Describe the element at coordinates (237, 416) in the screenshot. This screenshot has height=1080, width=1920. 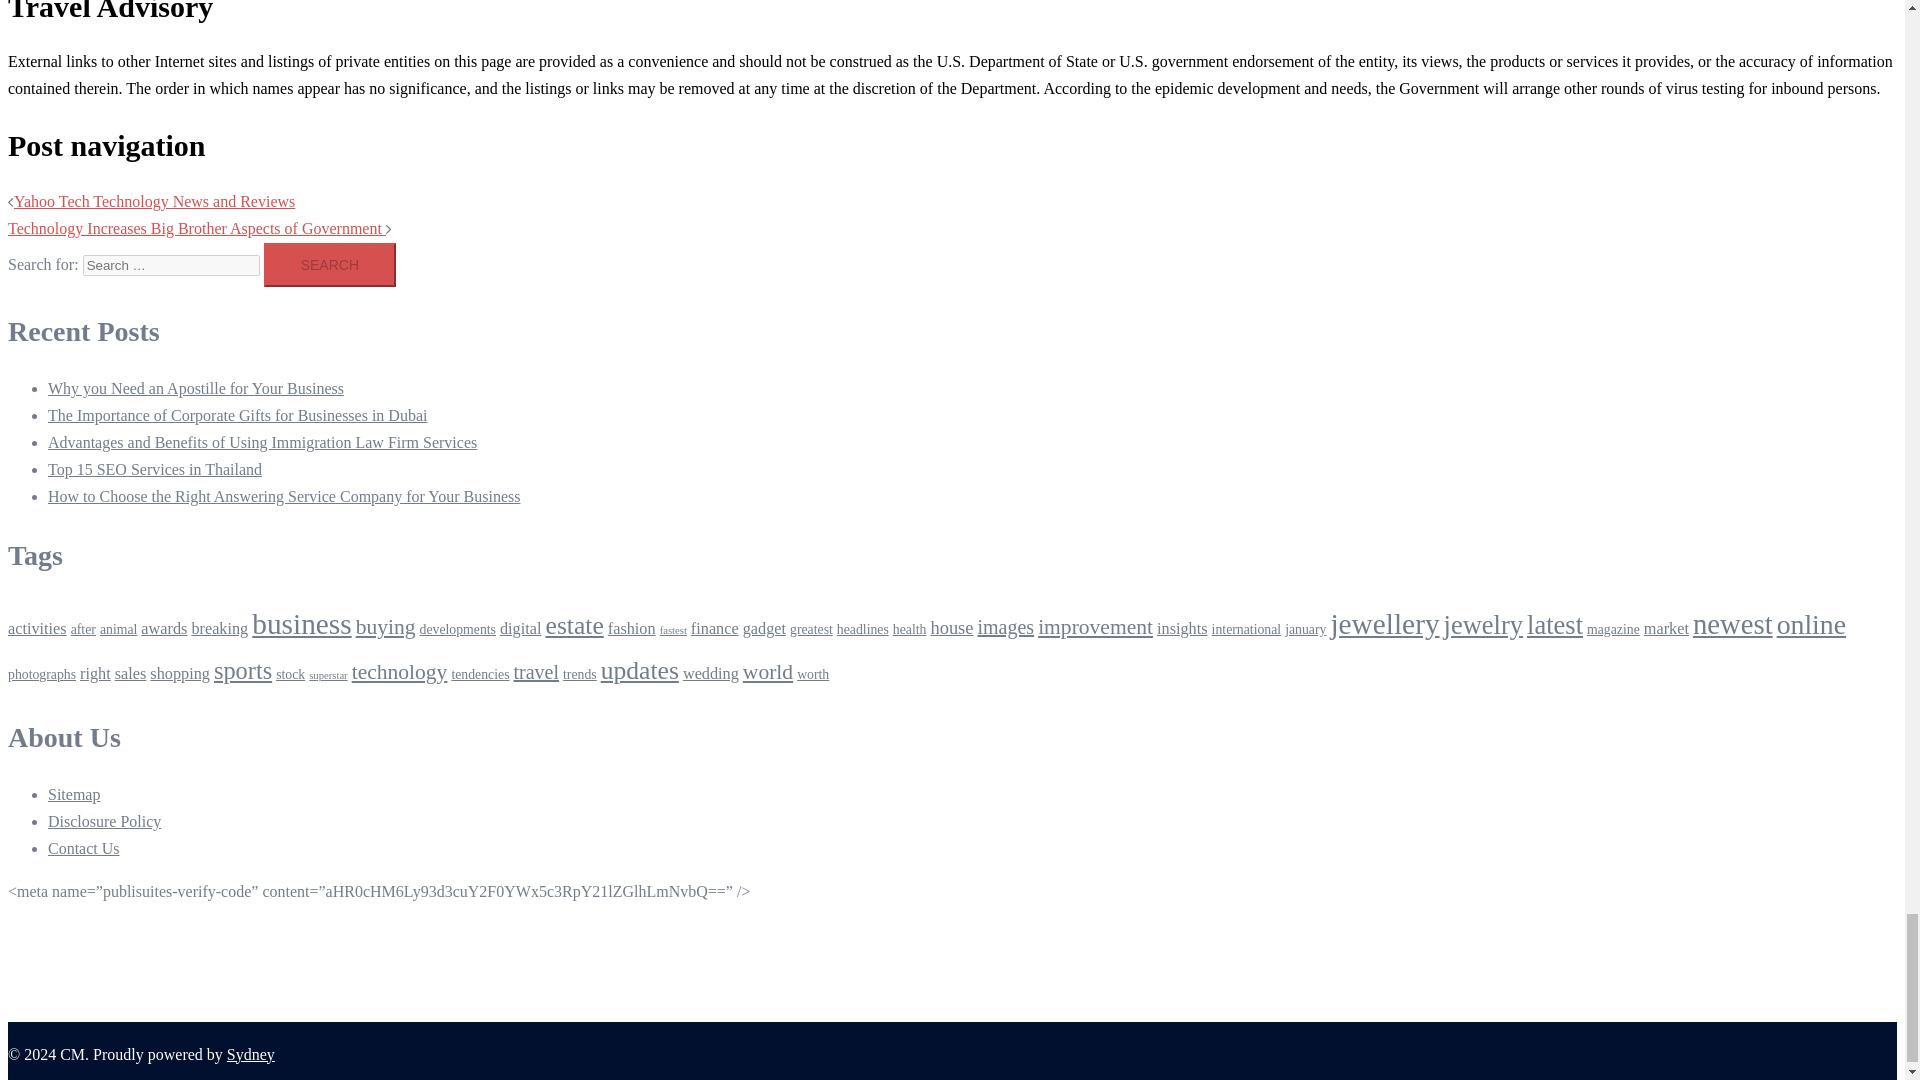
I see `The Importance of Corporate Gifts for Businesses in Dubai` at that location.